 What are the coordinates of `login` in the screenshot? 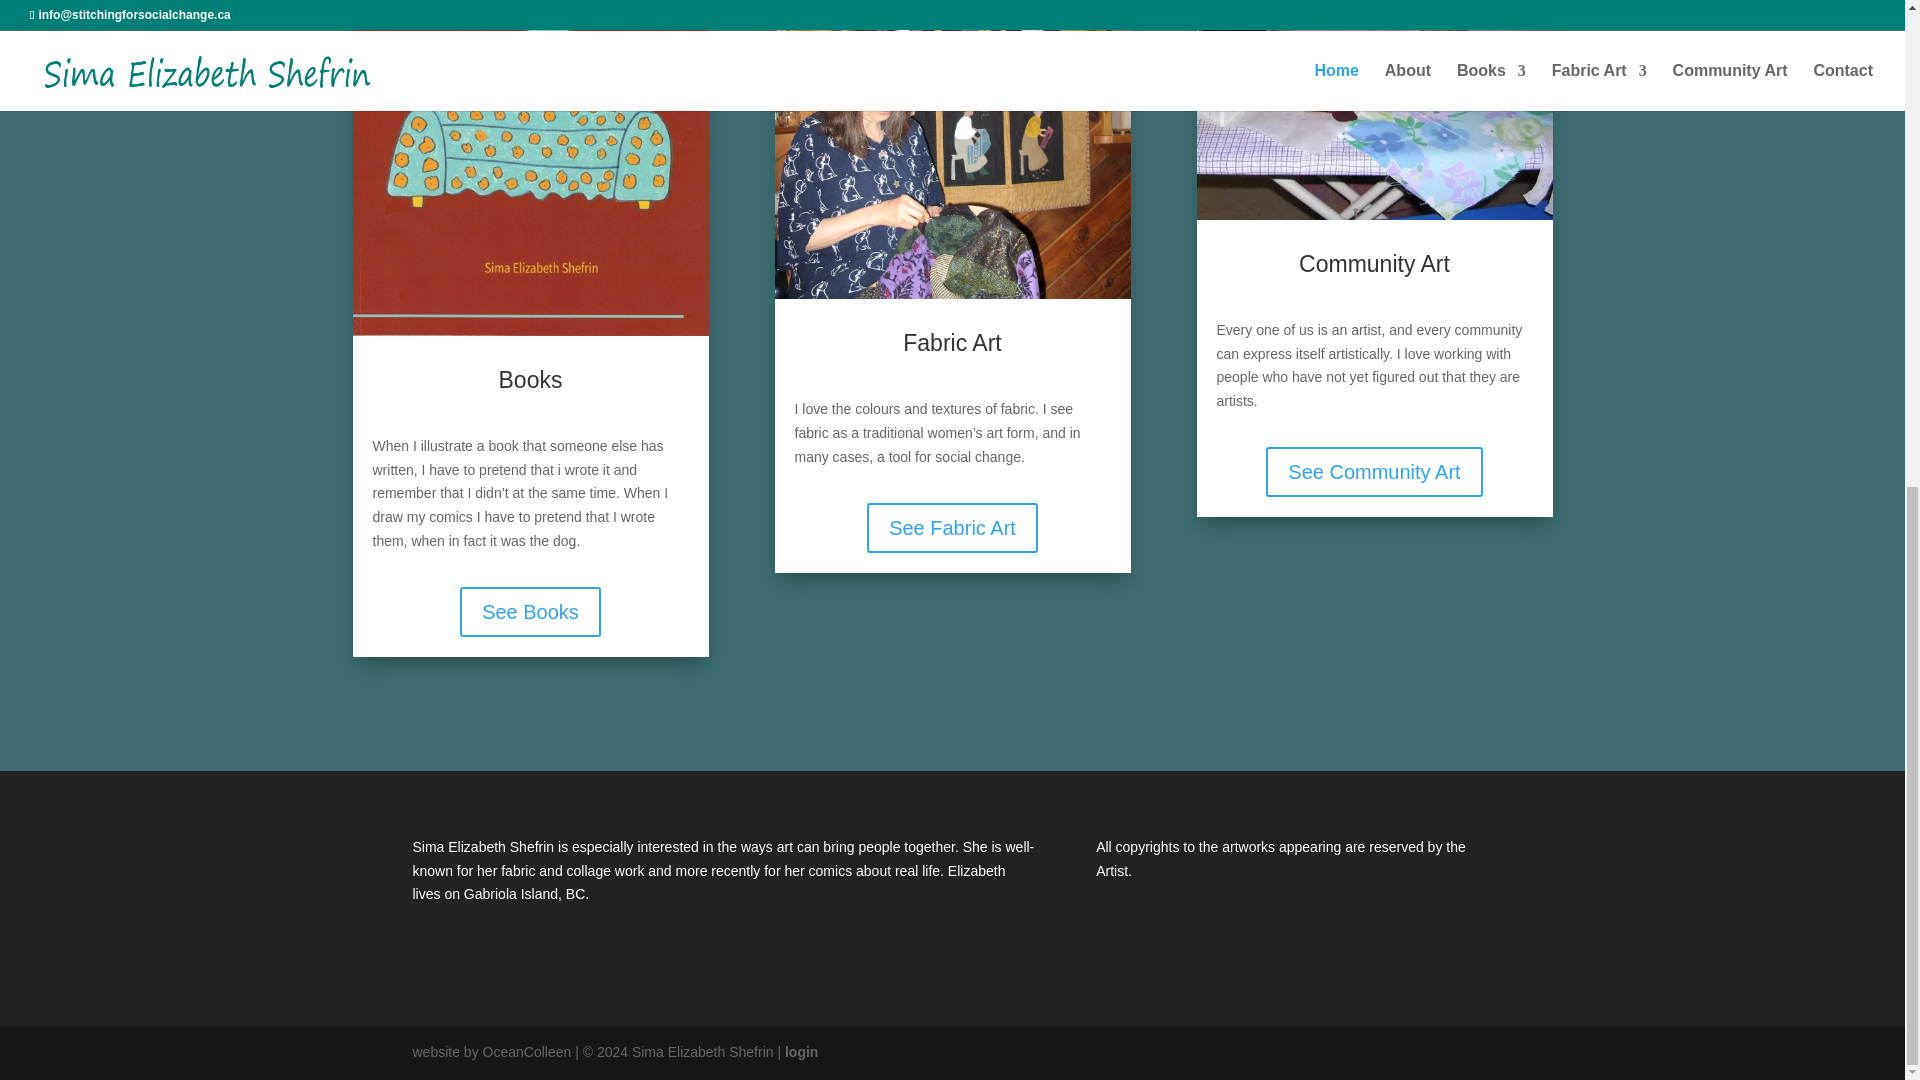 It's located at (801, 1052).